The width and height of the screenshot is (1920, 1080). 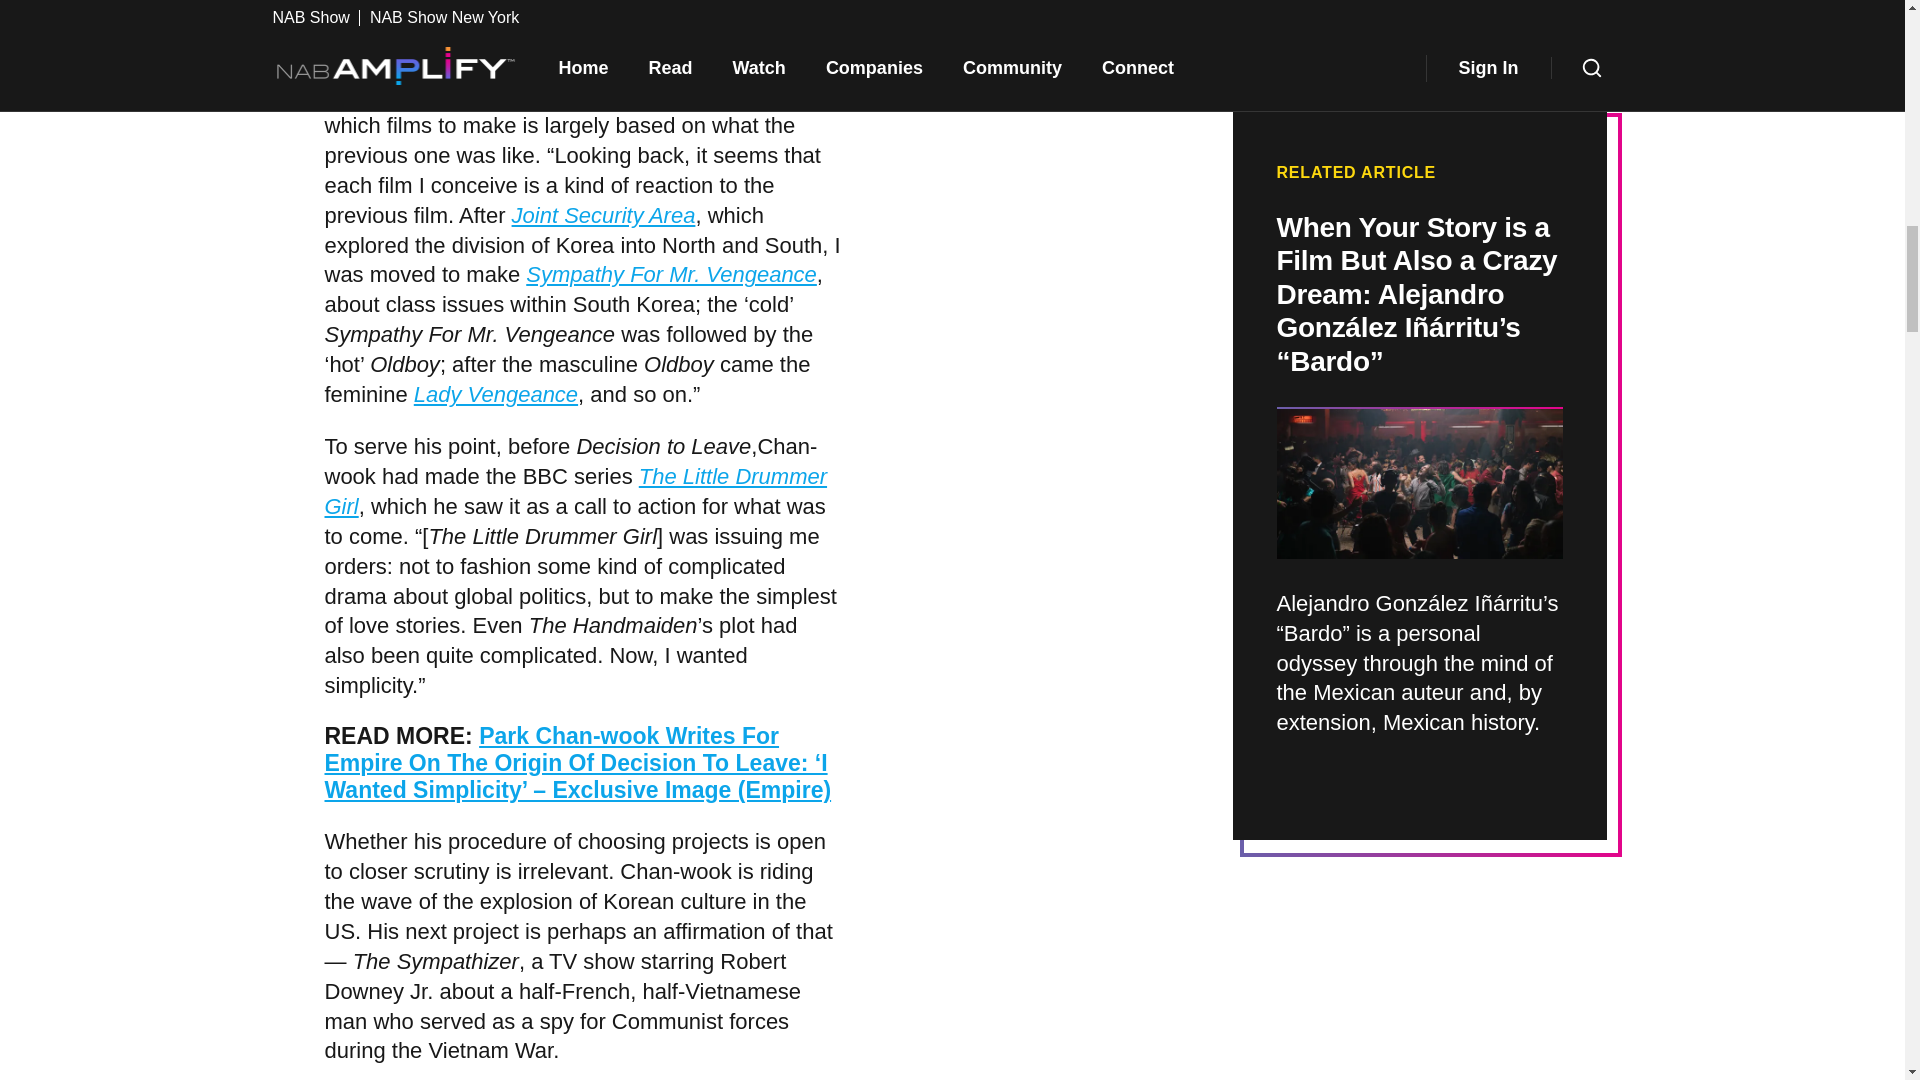 I want to click on Lady Vengeance, so click(x=496, y=394).